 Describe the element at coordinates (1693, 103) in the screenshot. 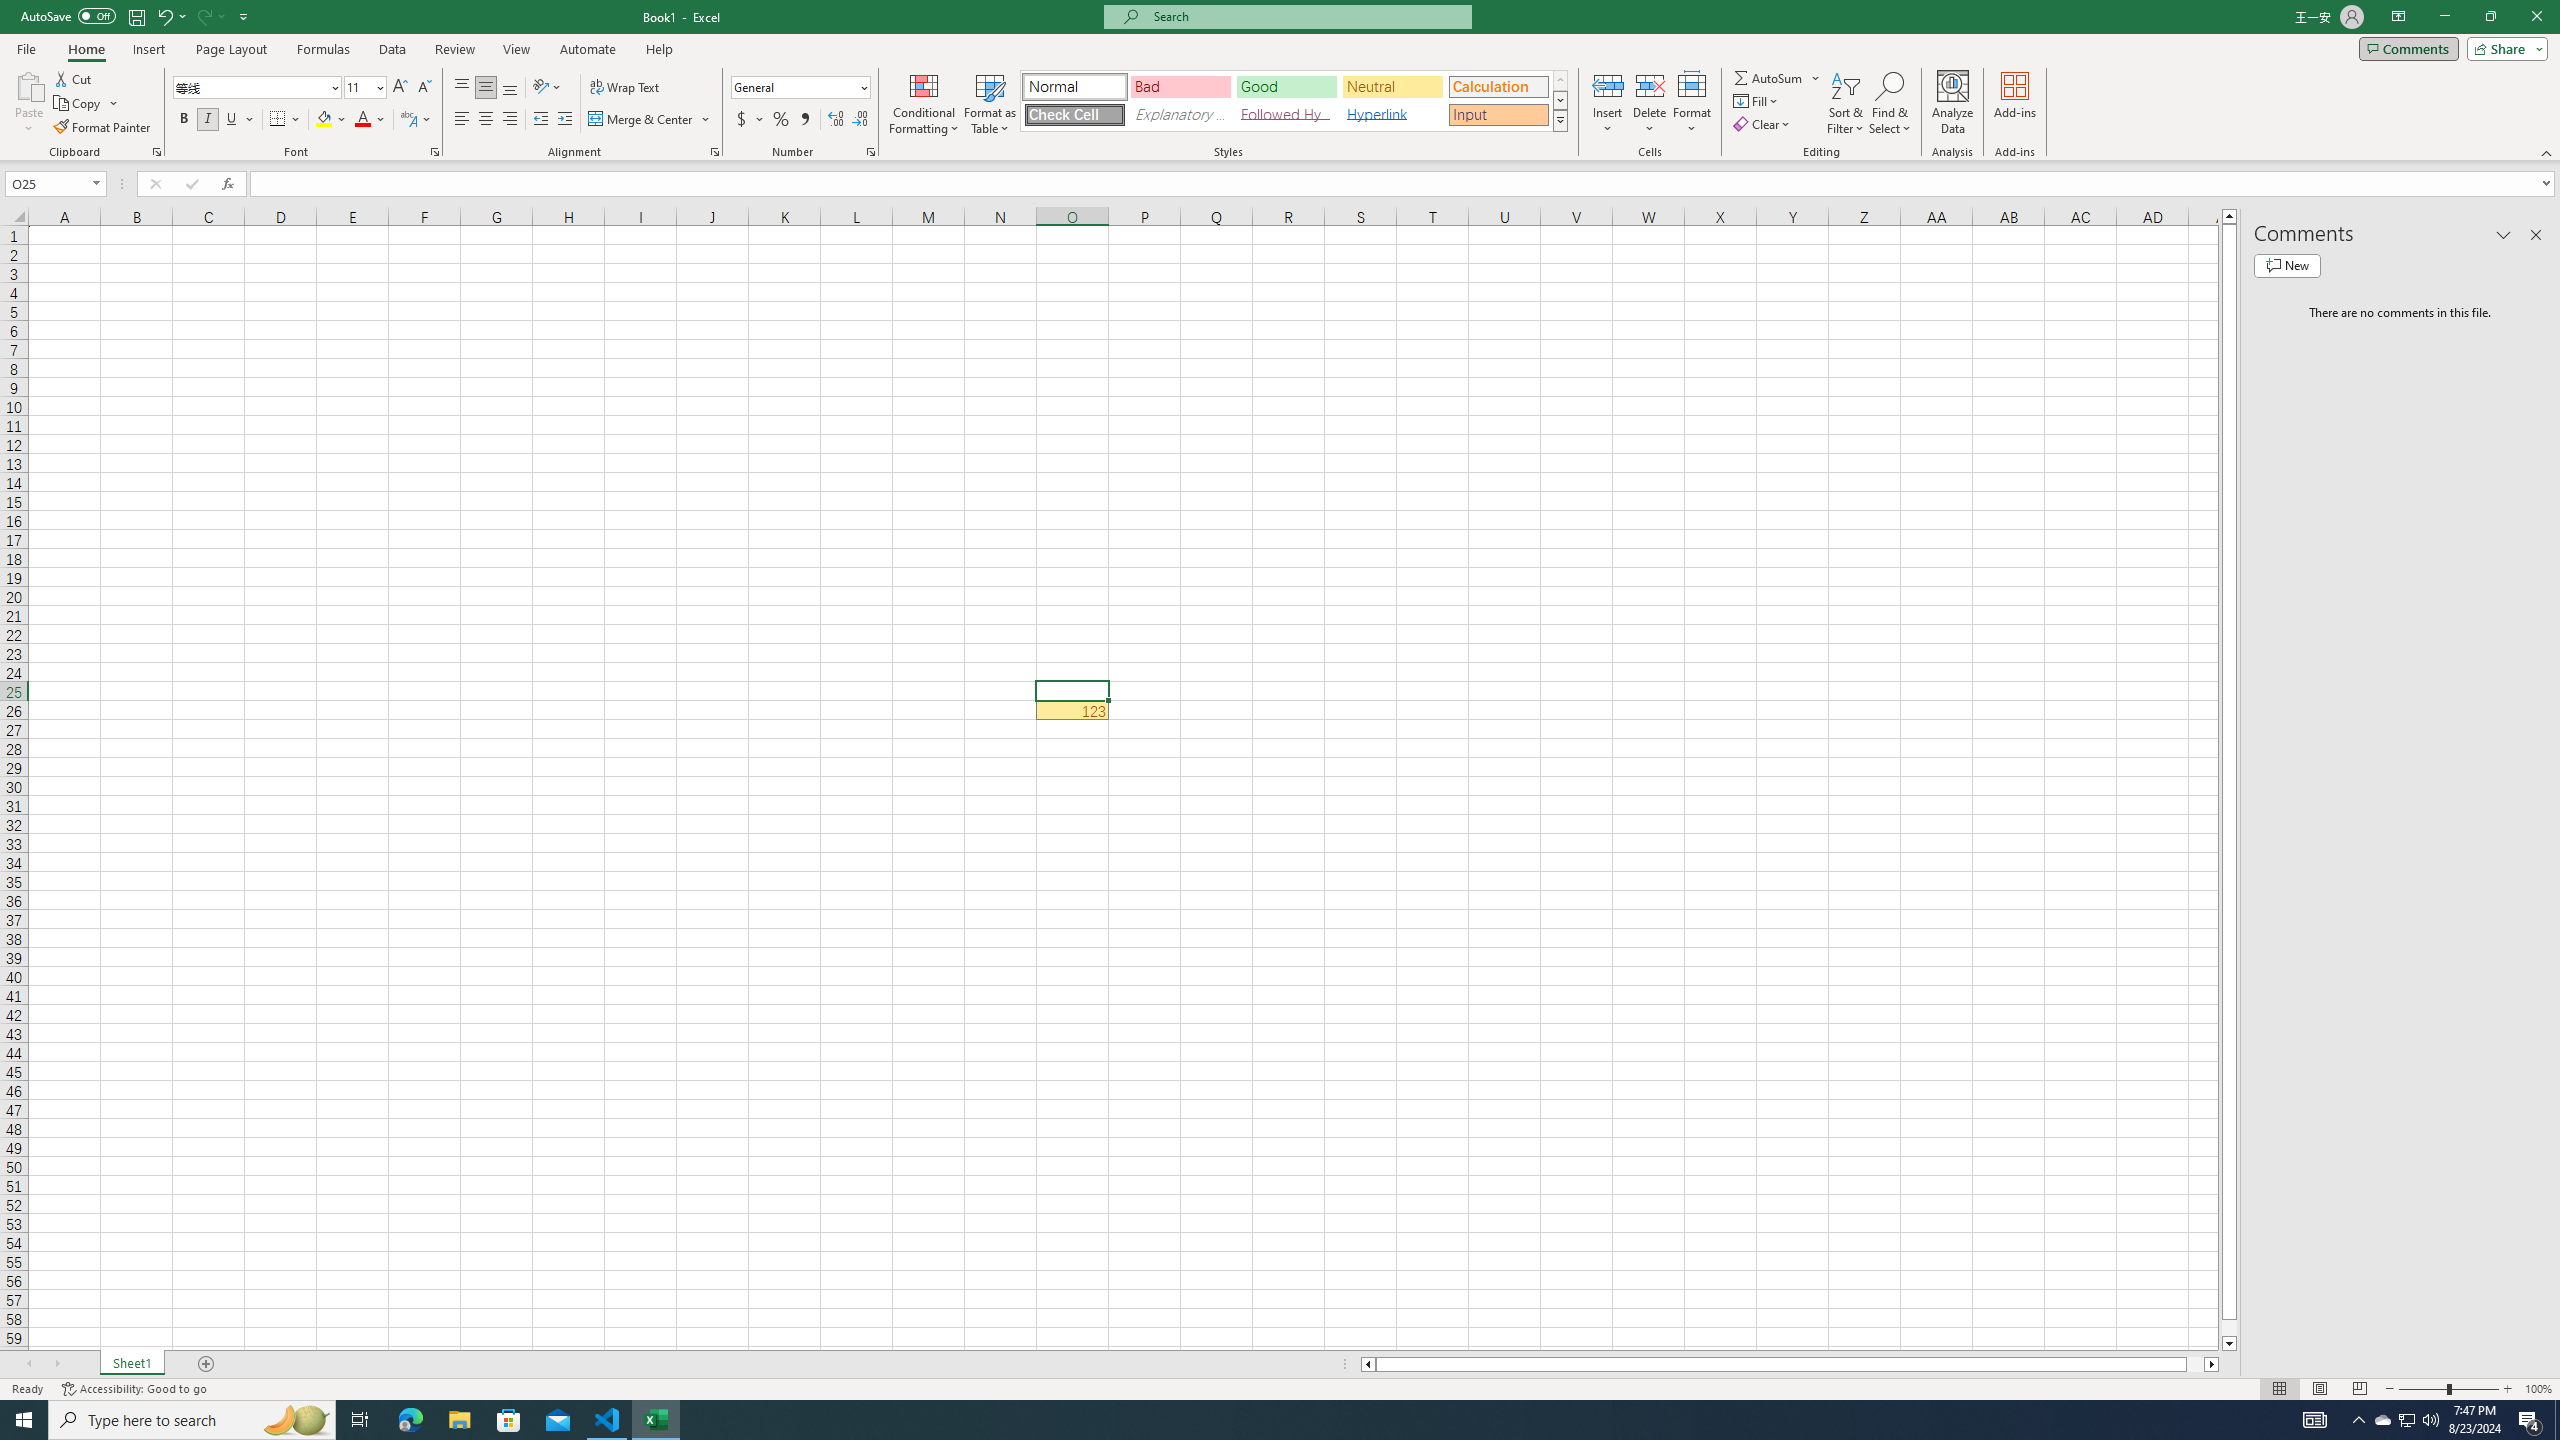

I see `Format` at that location.